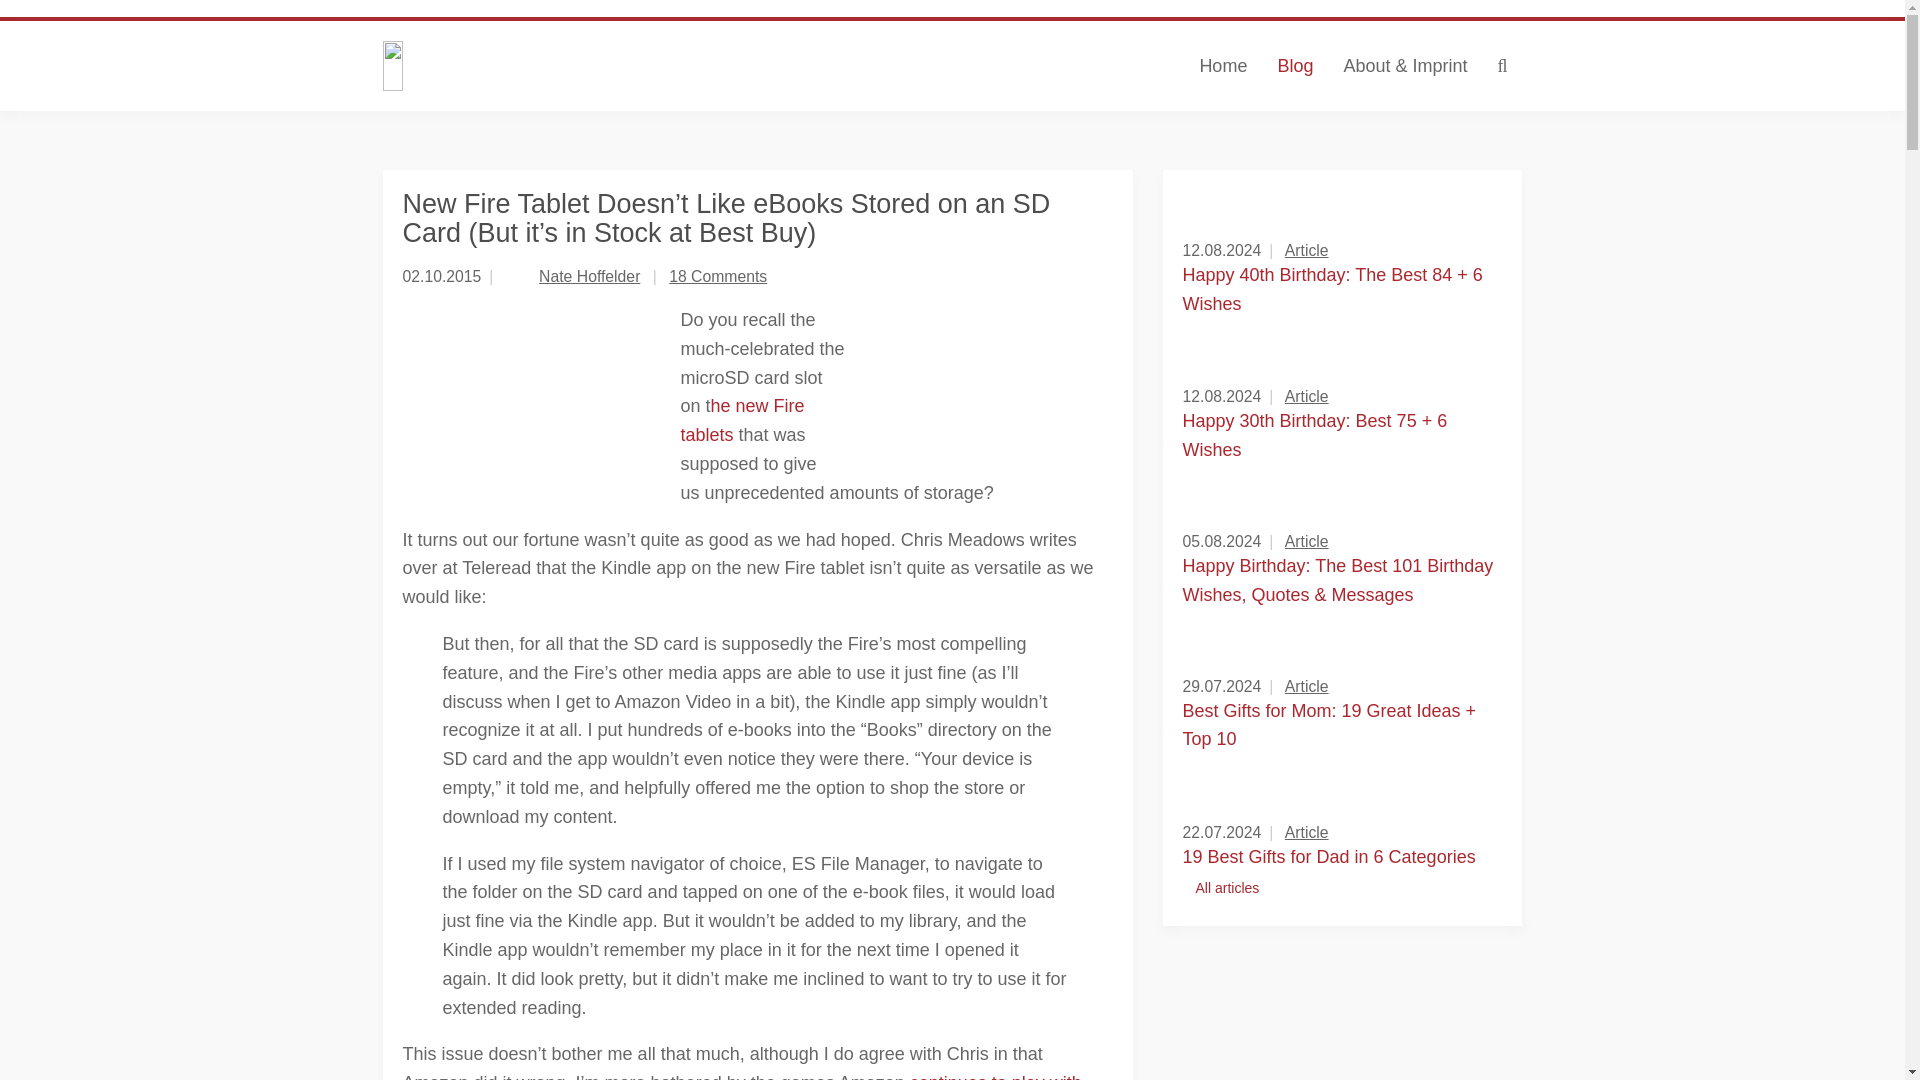 The height and width of the screenshot is (1080, 1920). Describe the element at coordinates (717, 276) in the screenshot. I see `18 Comments` at that location.